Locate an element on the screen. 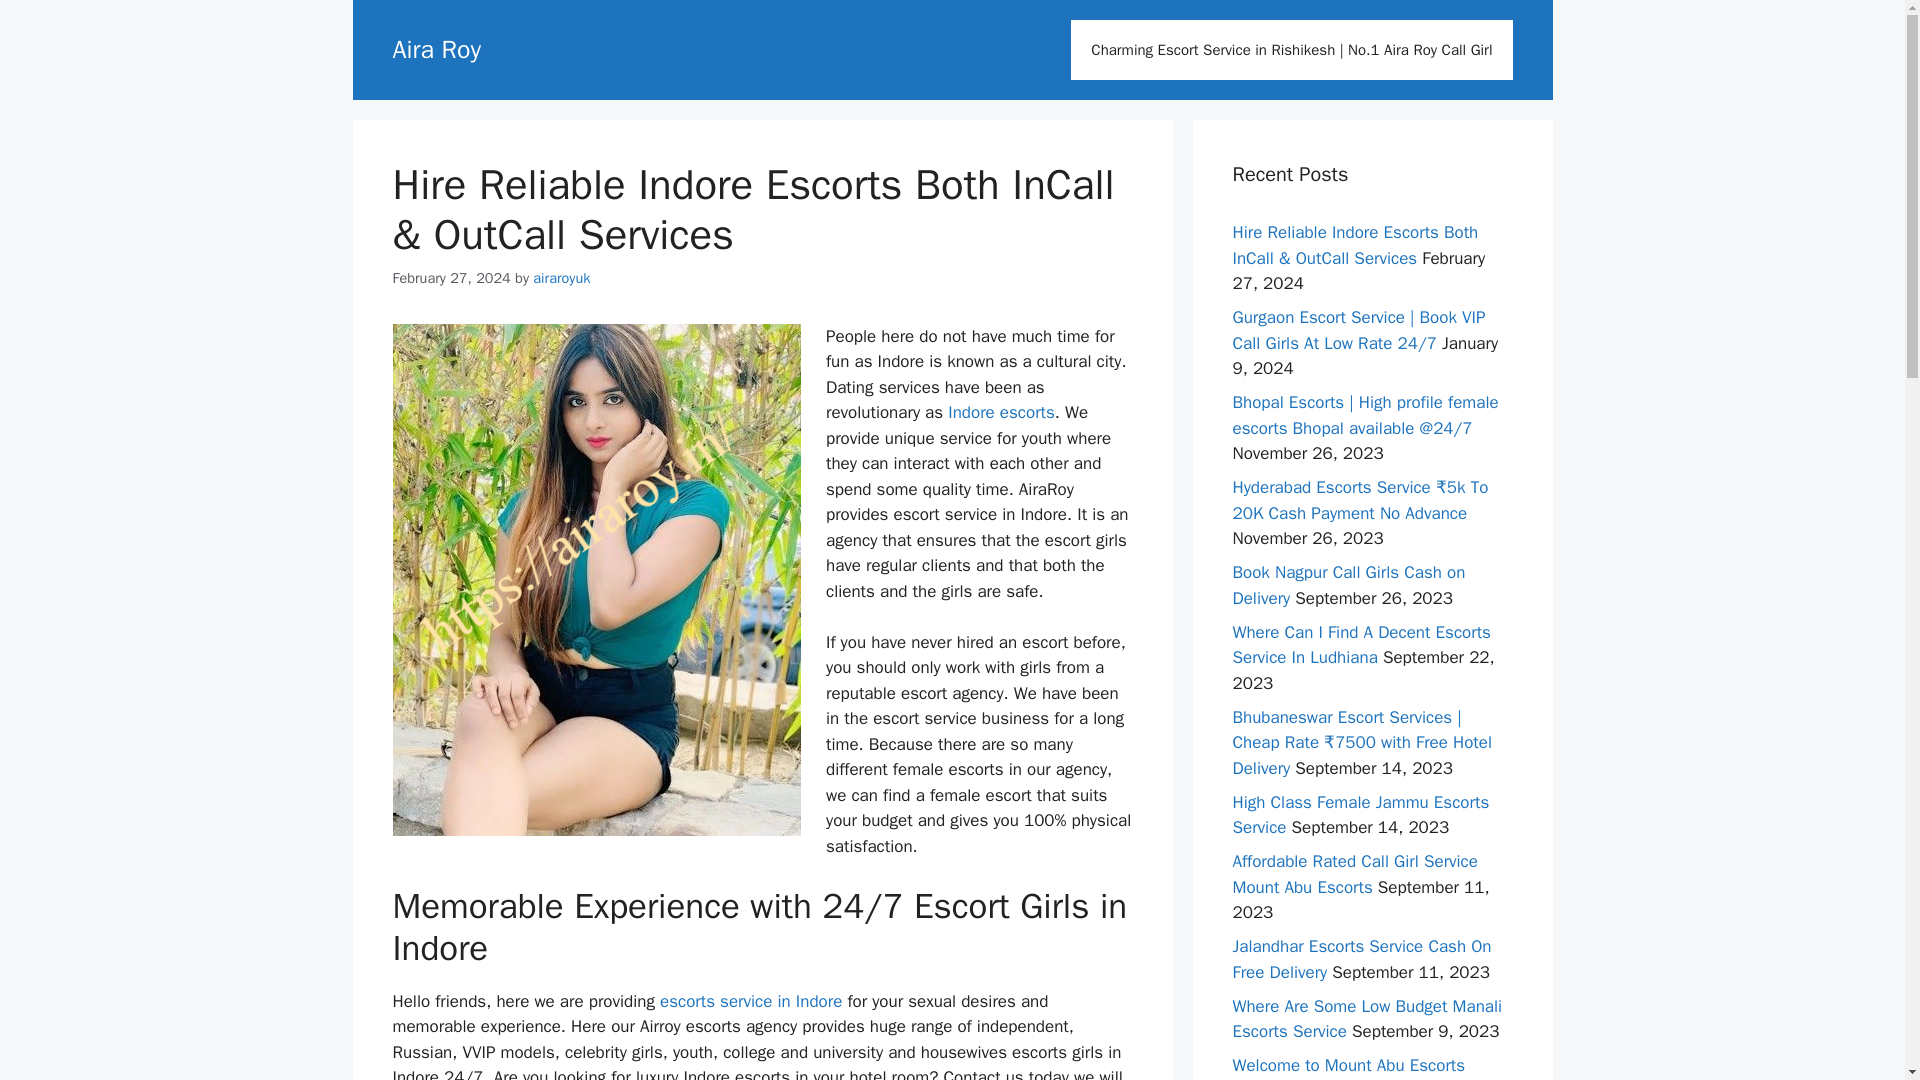 This screenshot has width=1920, height=1080. High Class Female Jammu Escorts Service is located at coordinates (1360, 815).